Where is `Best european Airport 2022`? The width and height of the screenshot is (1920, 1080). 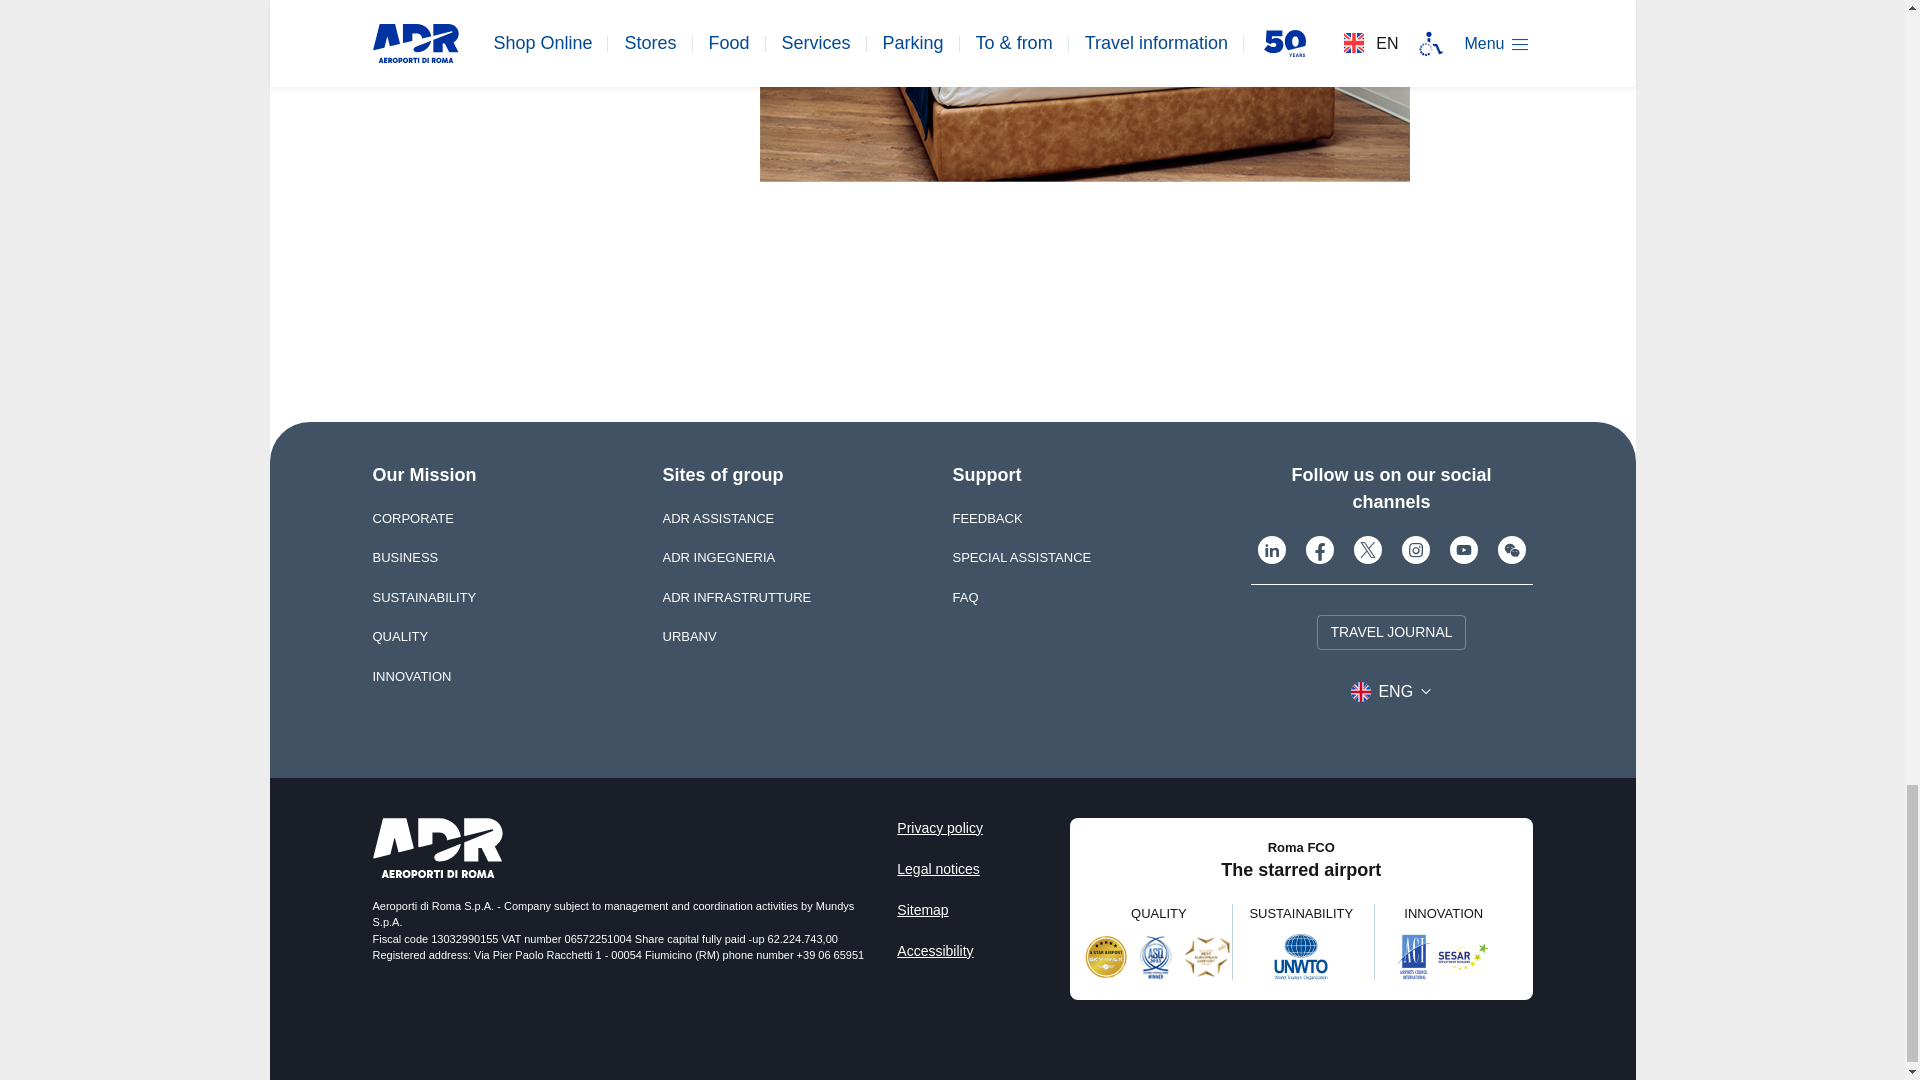 Best european Airport 2022 is located at coordinates (1207, 956).